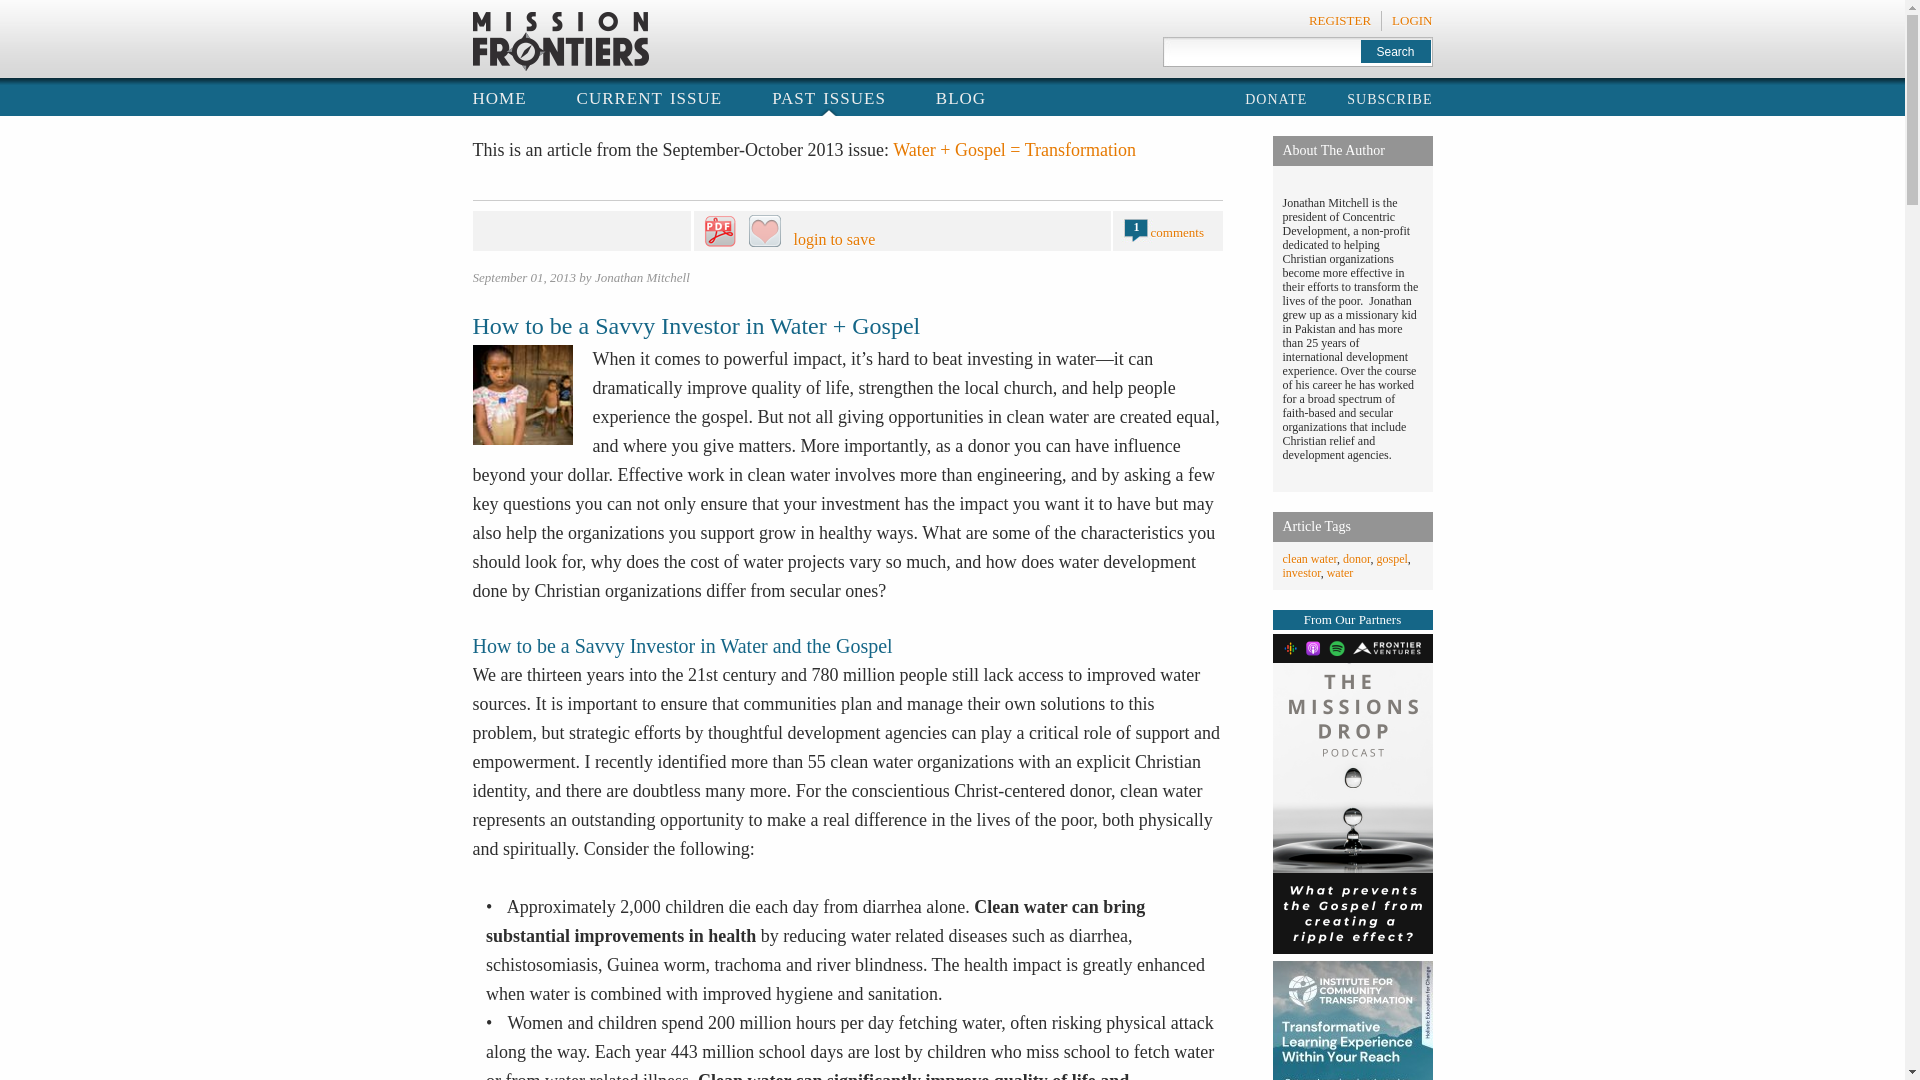 Image resolution: width=1920 pixels, height=1080 pixels. I want to click on investor, so click(1301, 572).